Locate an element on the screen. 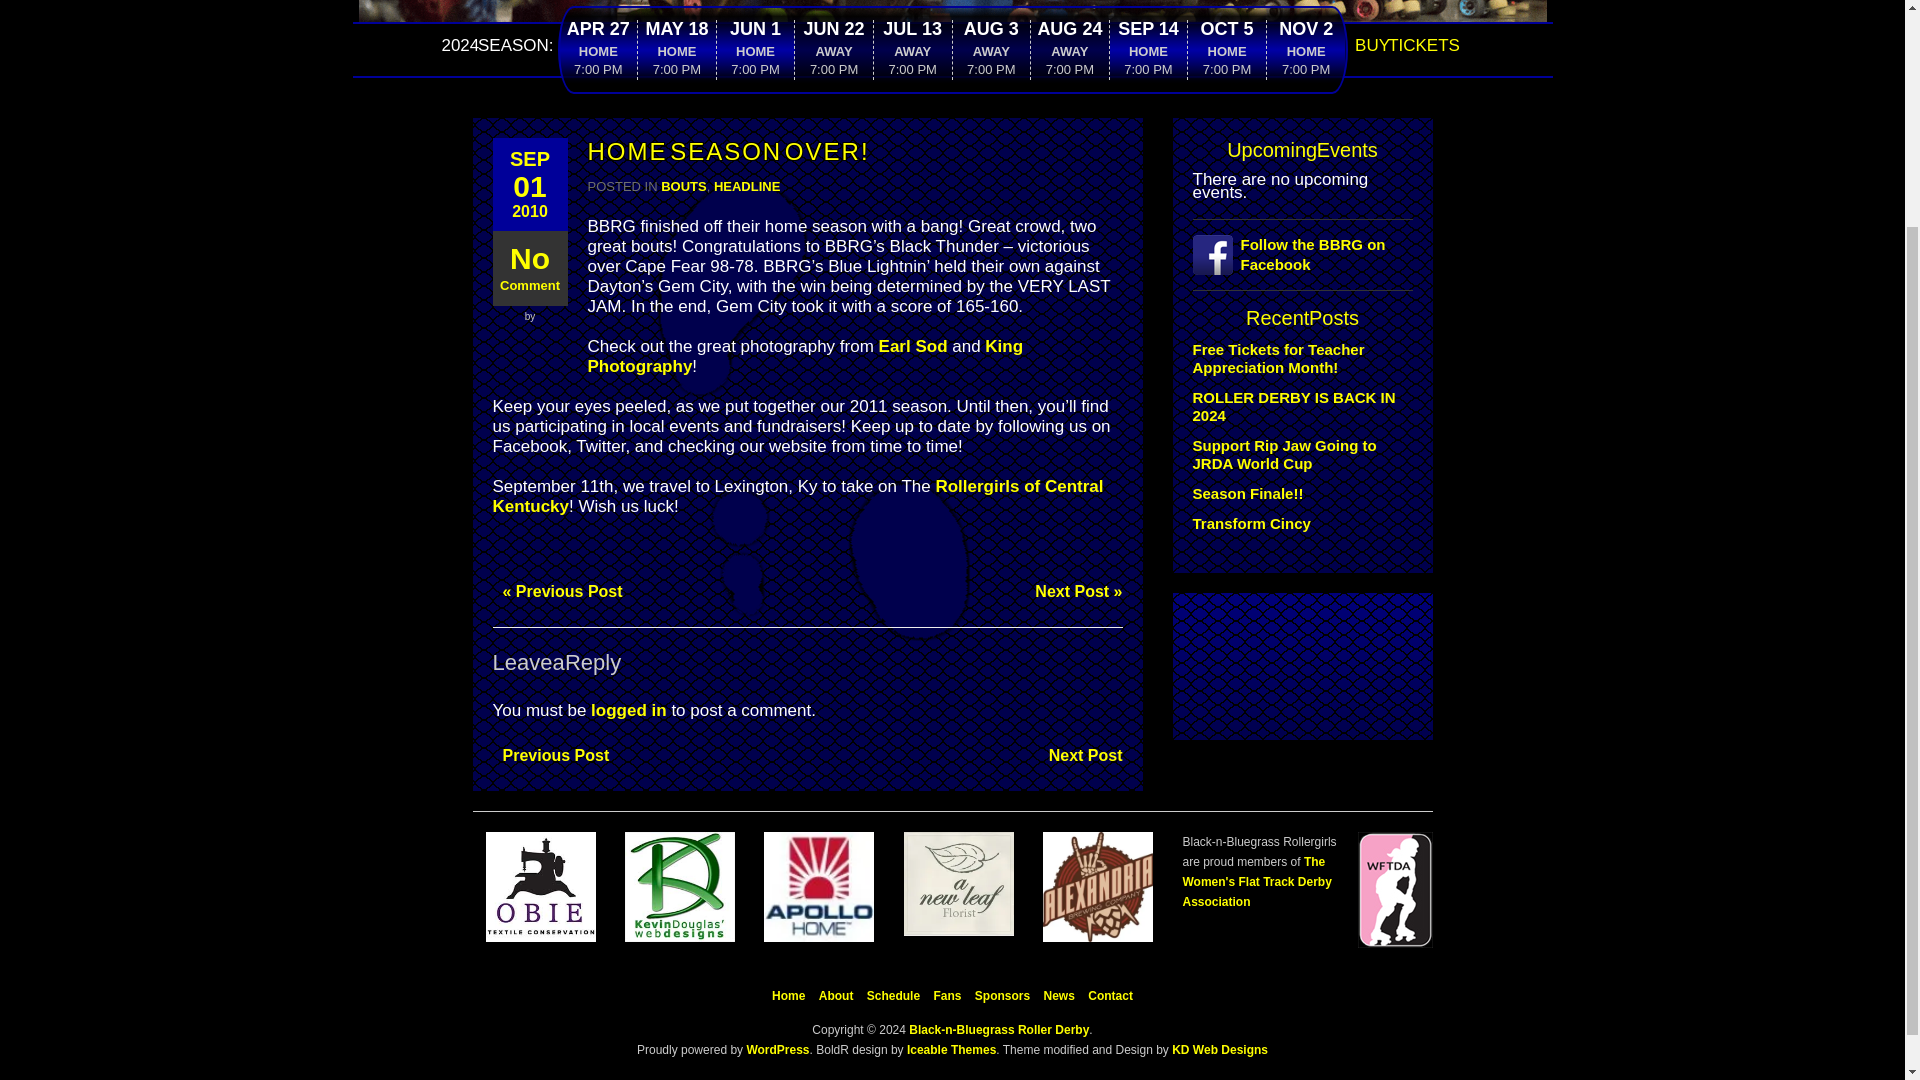 This screenshot has height=1080, width=1920. Next Post is located at coordinates (1080, 756).